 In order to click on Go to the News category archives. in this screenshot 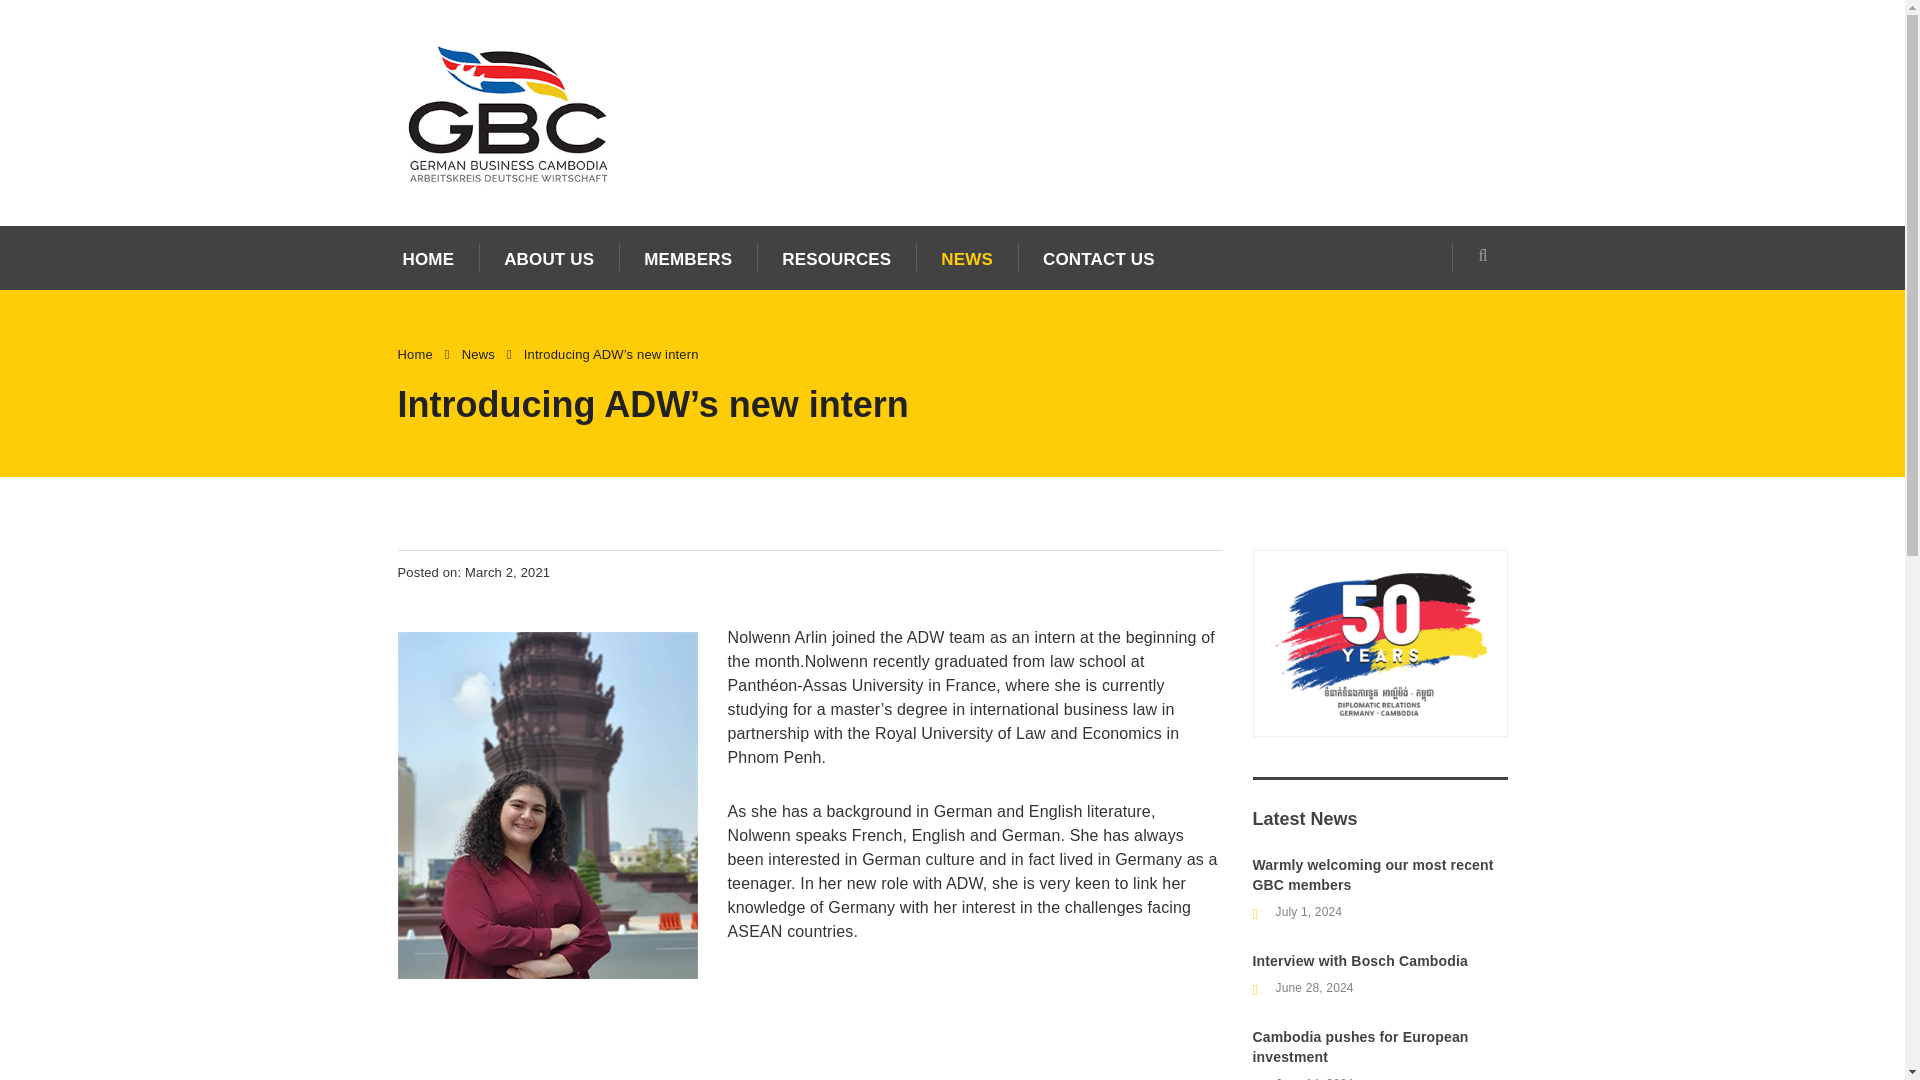, I will do `click(478, 354)`.